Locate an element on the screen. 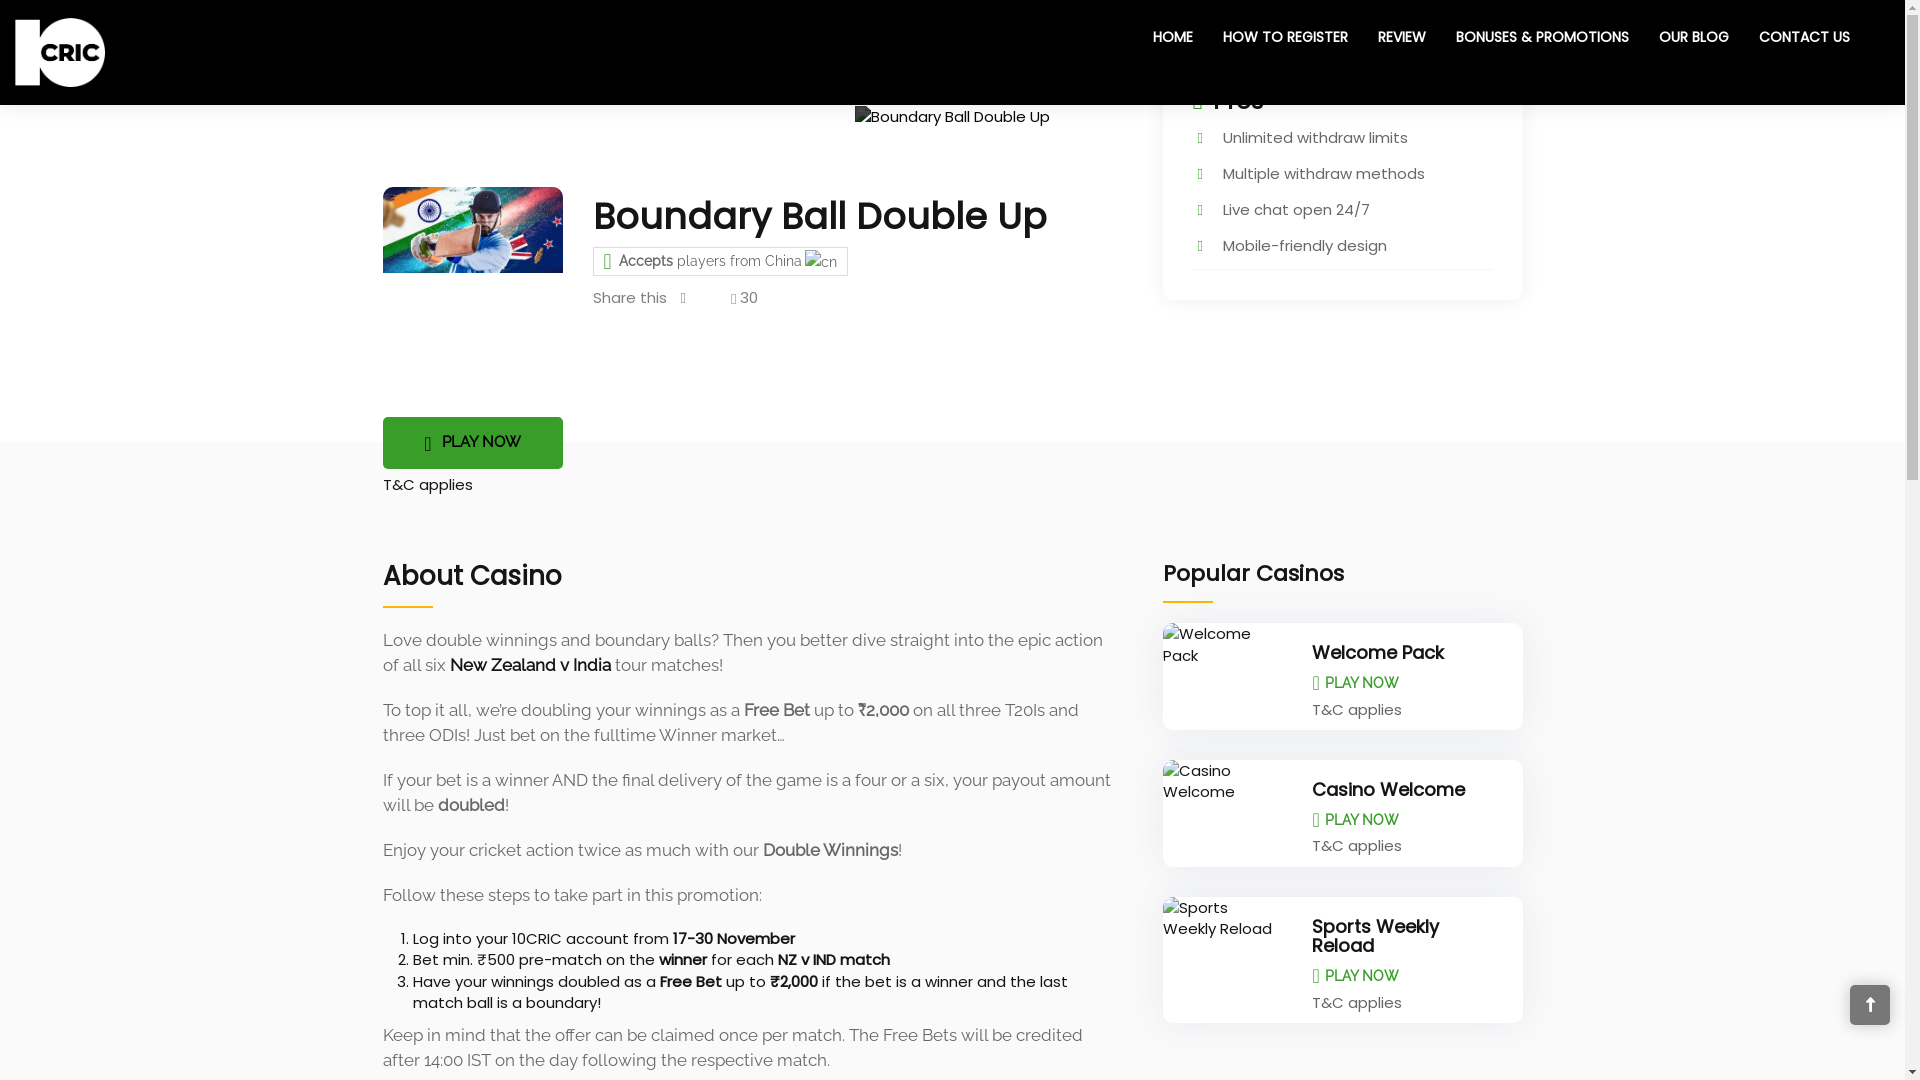 This screenshot has width=1920, height=1080. BONUSES & PROMOTIONS is located at coordinates (1542, 37).